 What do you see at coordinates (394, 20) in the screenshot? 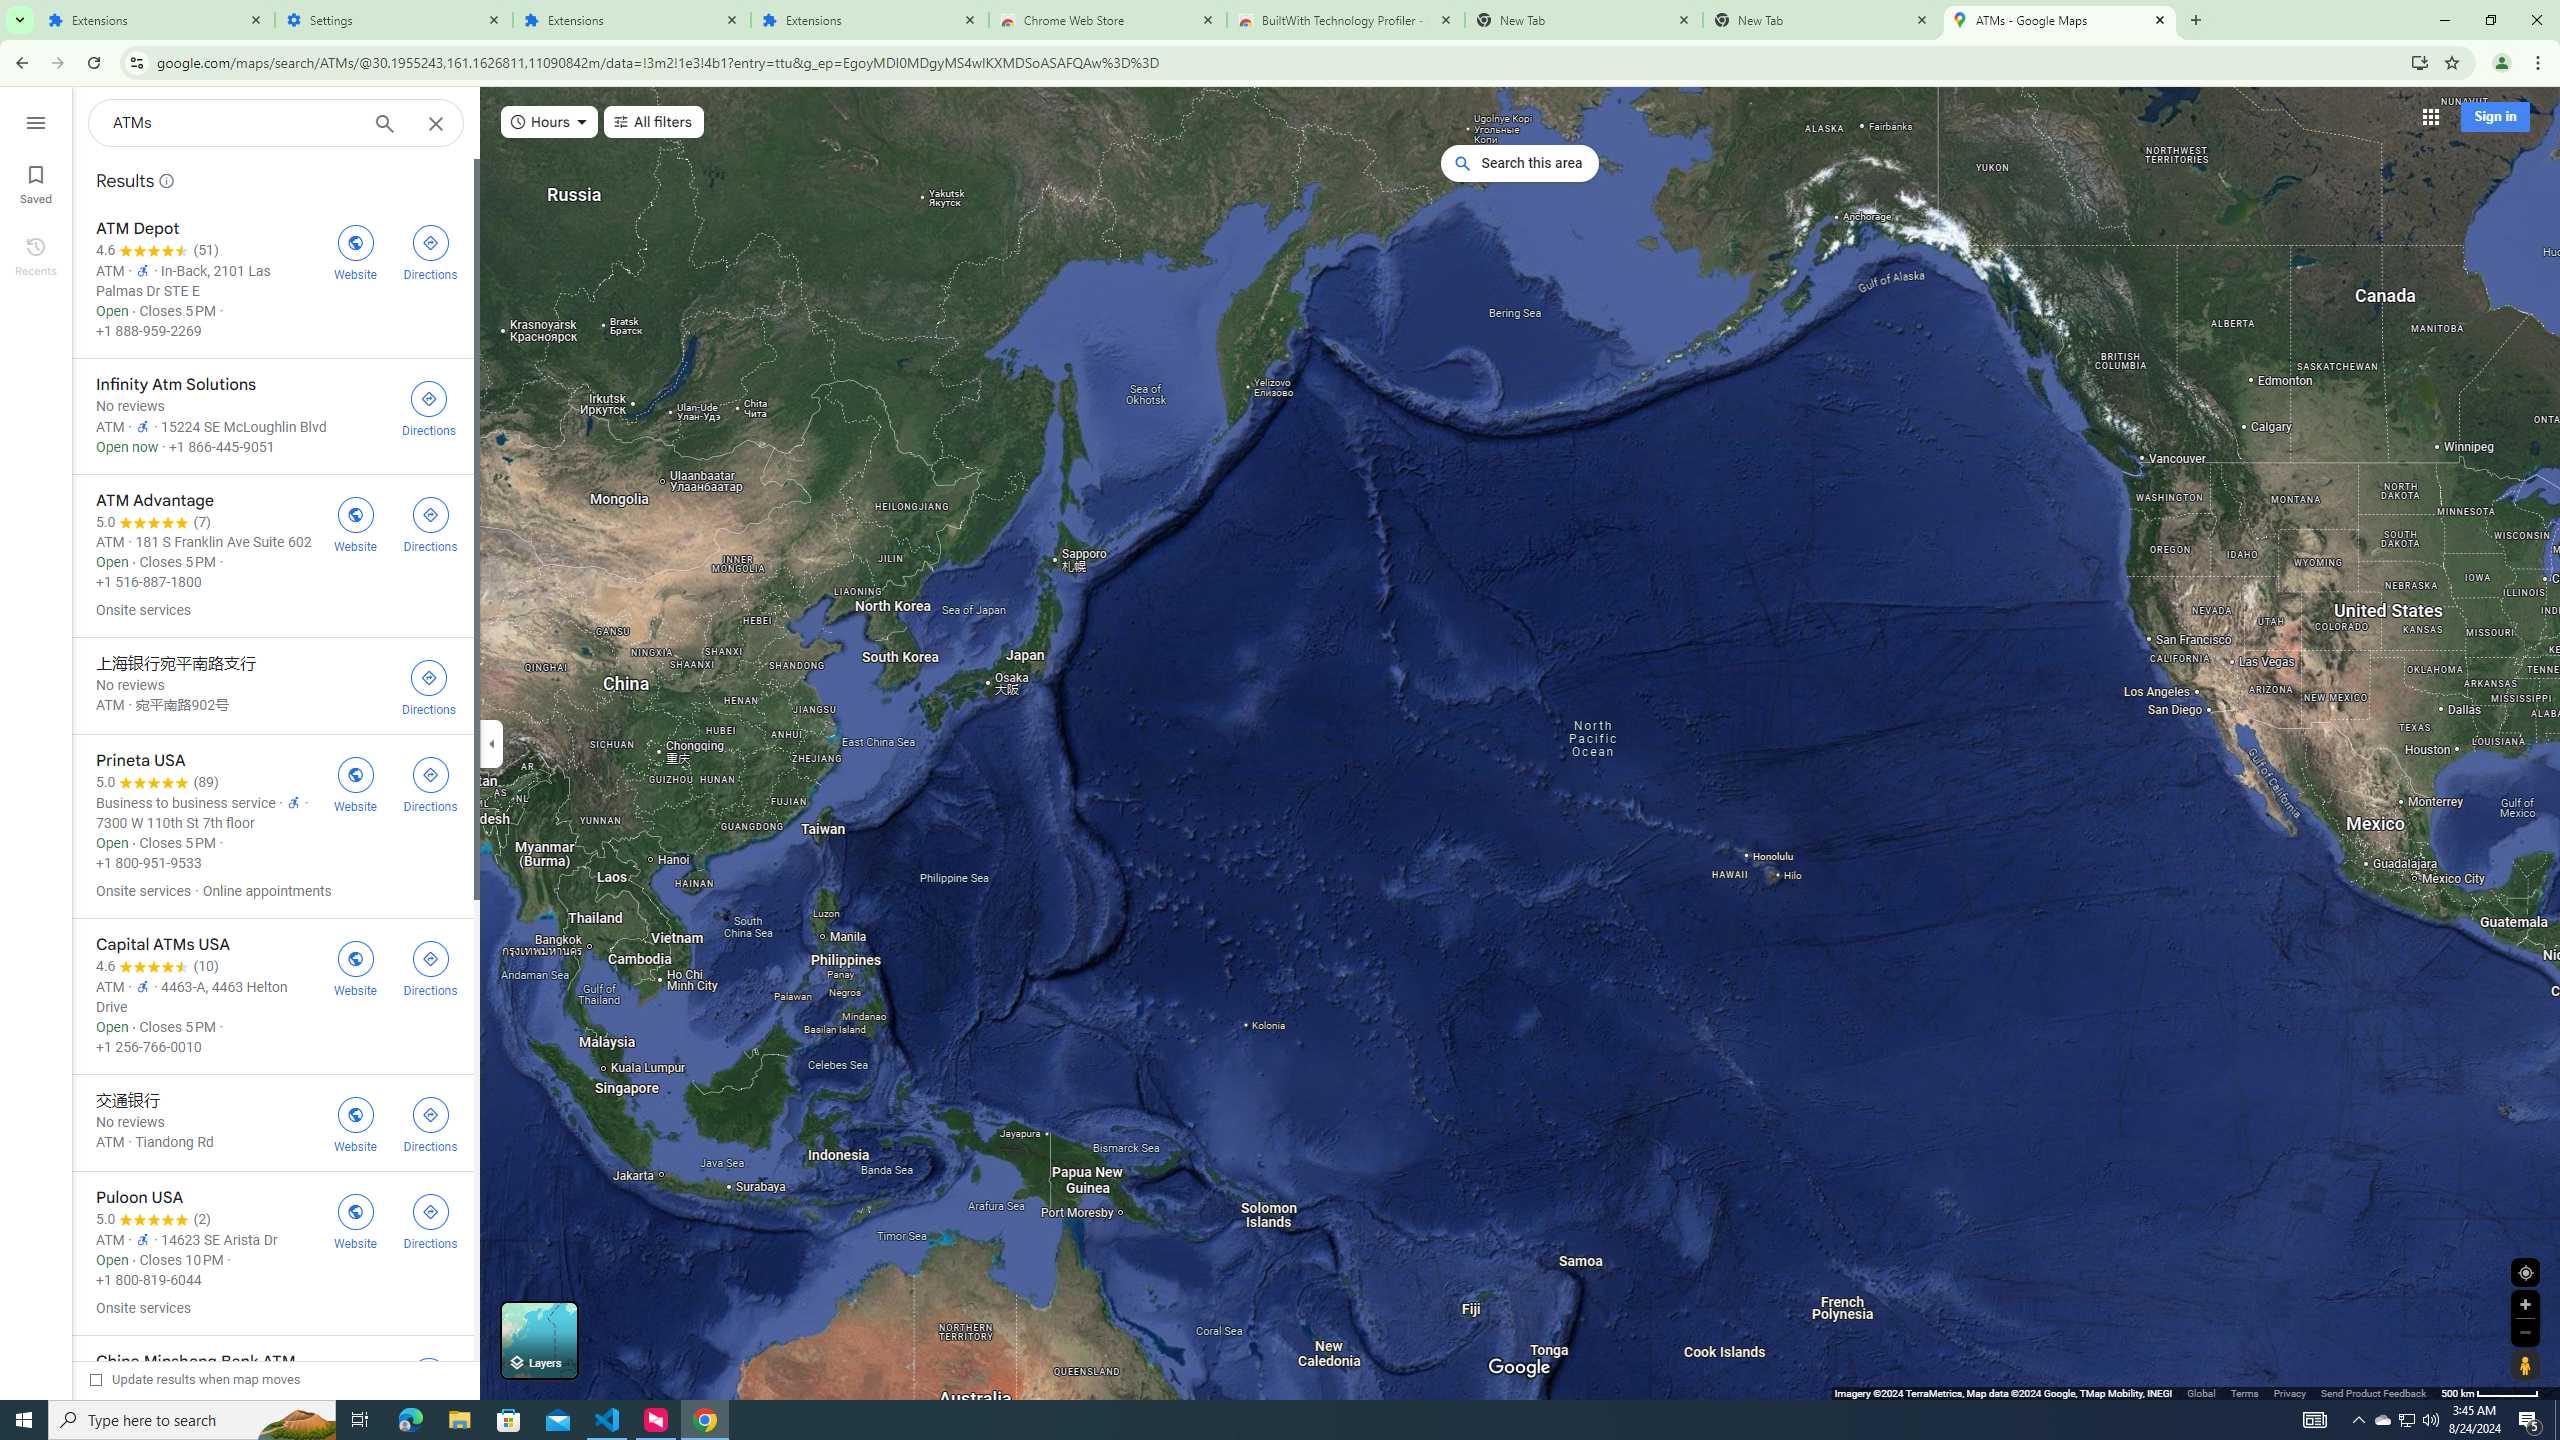
I see `Settings` at bounding box center [394, 20].